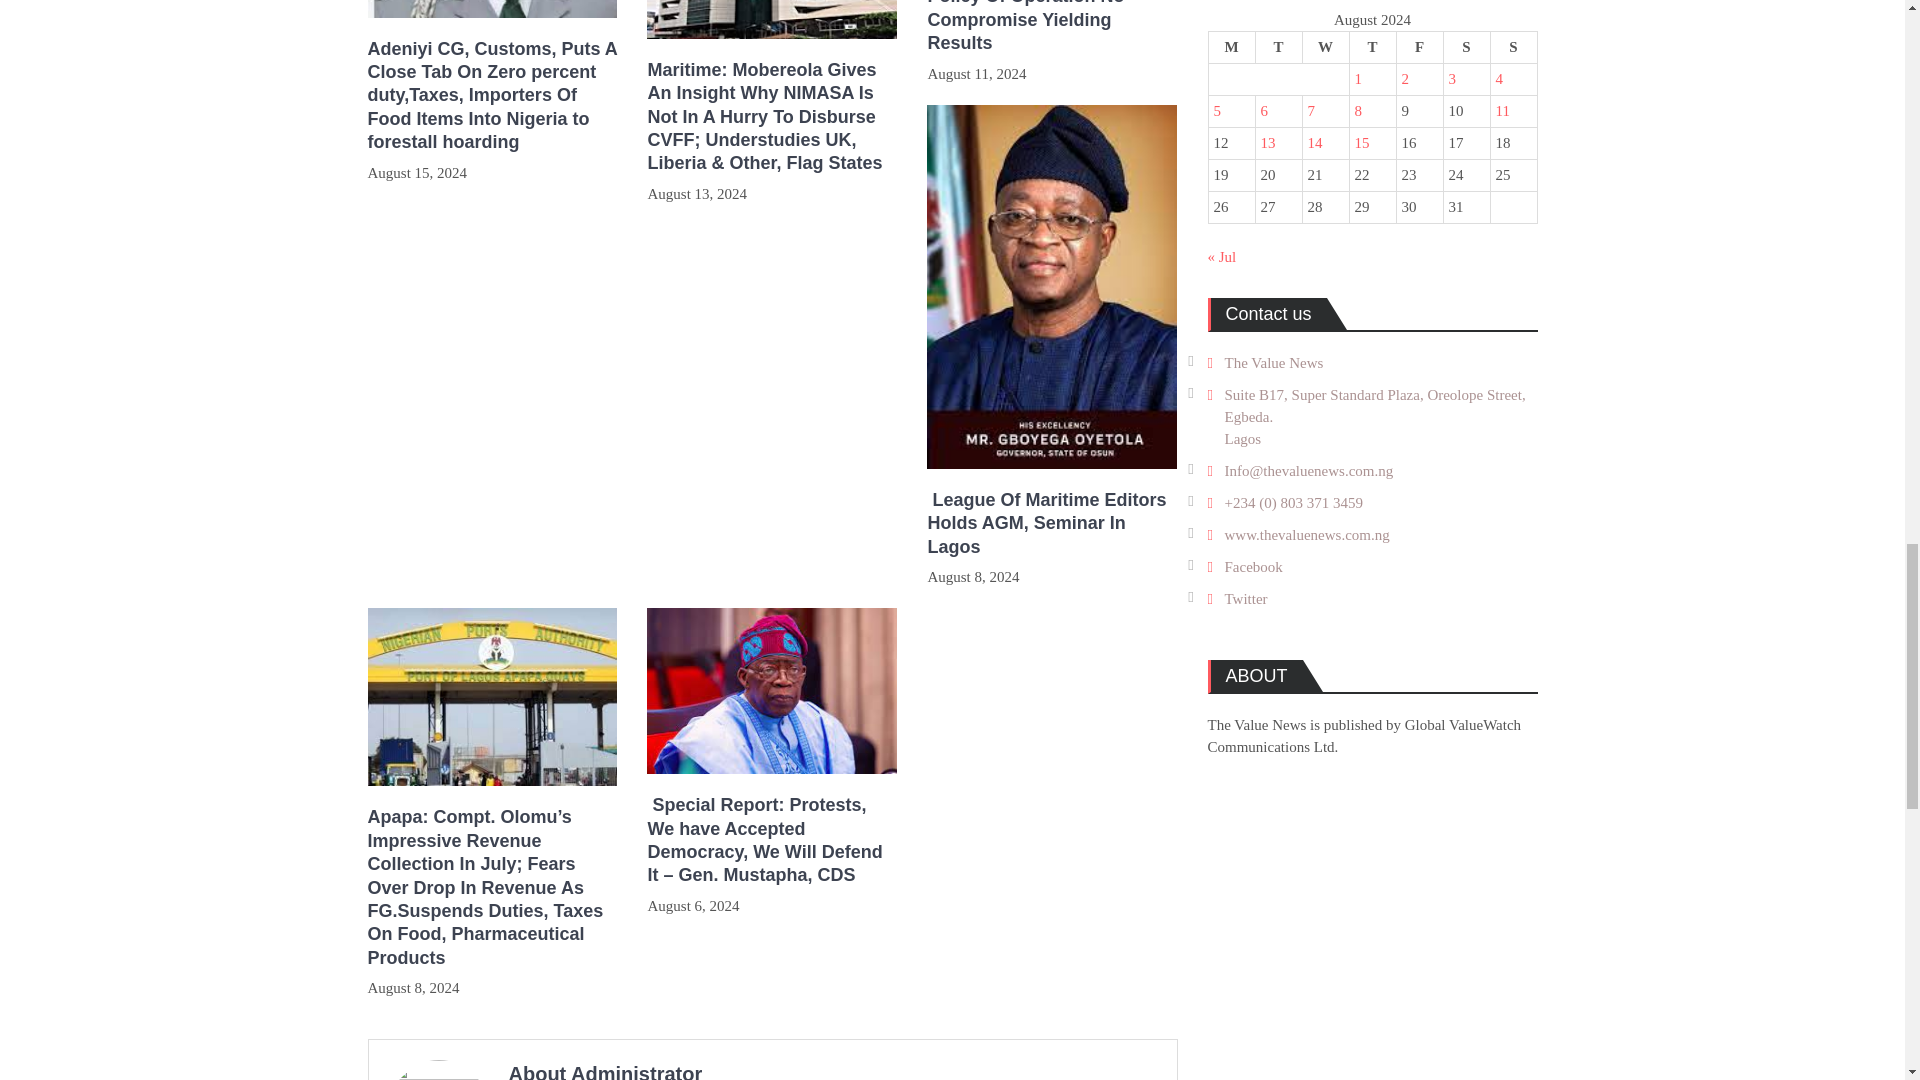 The width and height of the screenshot is (1920, 1080). I want to click on Saturday, so click(1466, 48).